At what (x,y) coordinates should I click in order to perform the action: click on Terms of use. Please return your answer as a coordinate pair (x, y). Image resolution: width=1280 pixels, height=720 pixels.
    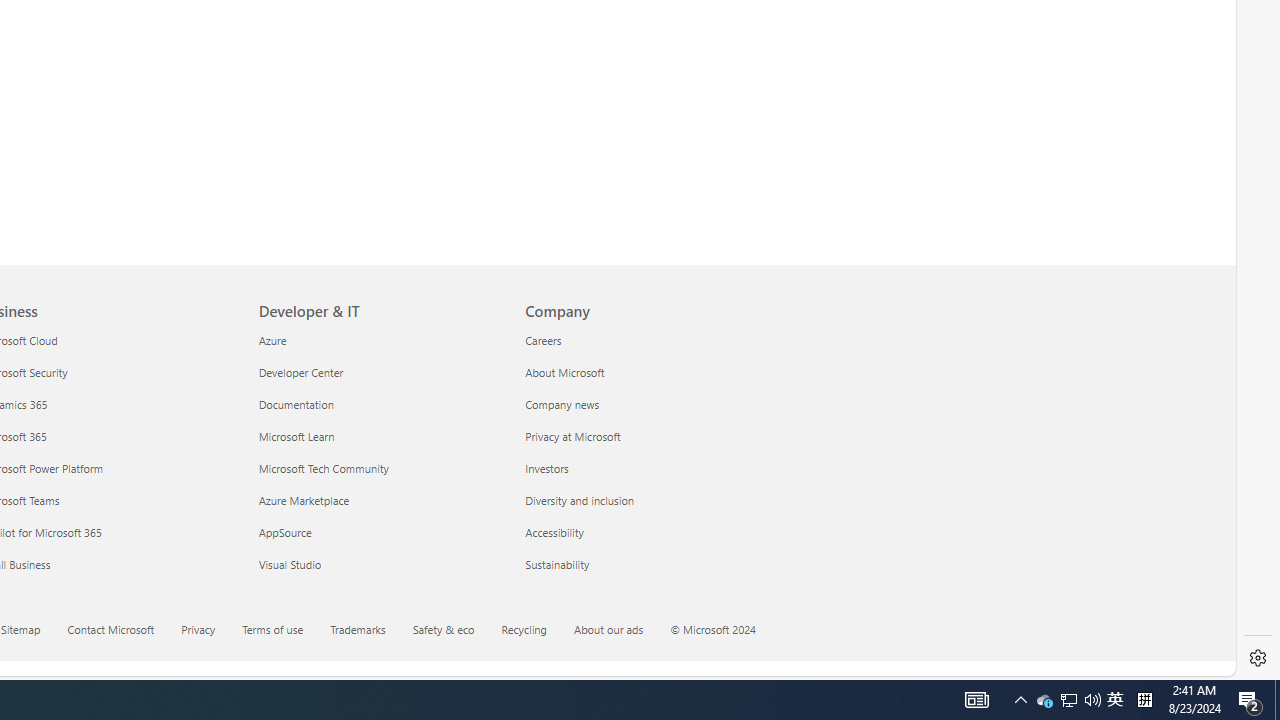
    Looking at the image, I should click on (284, 631).